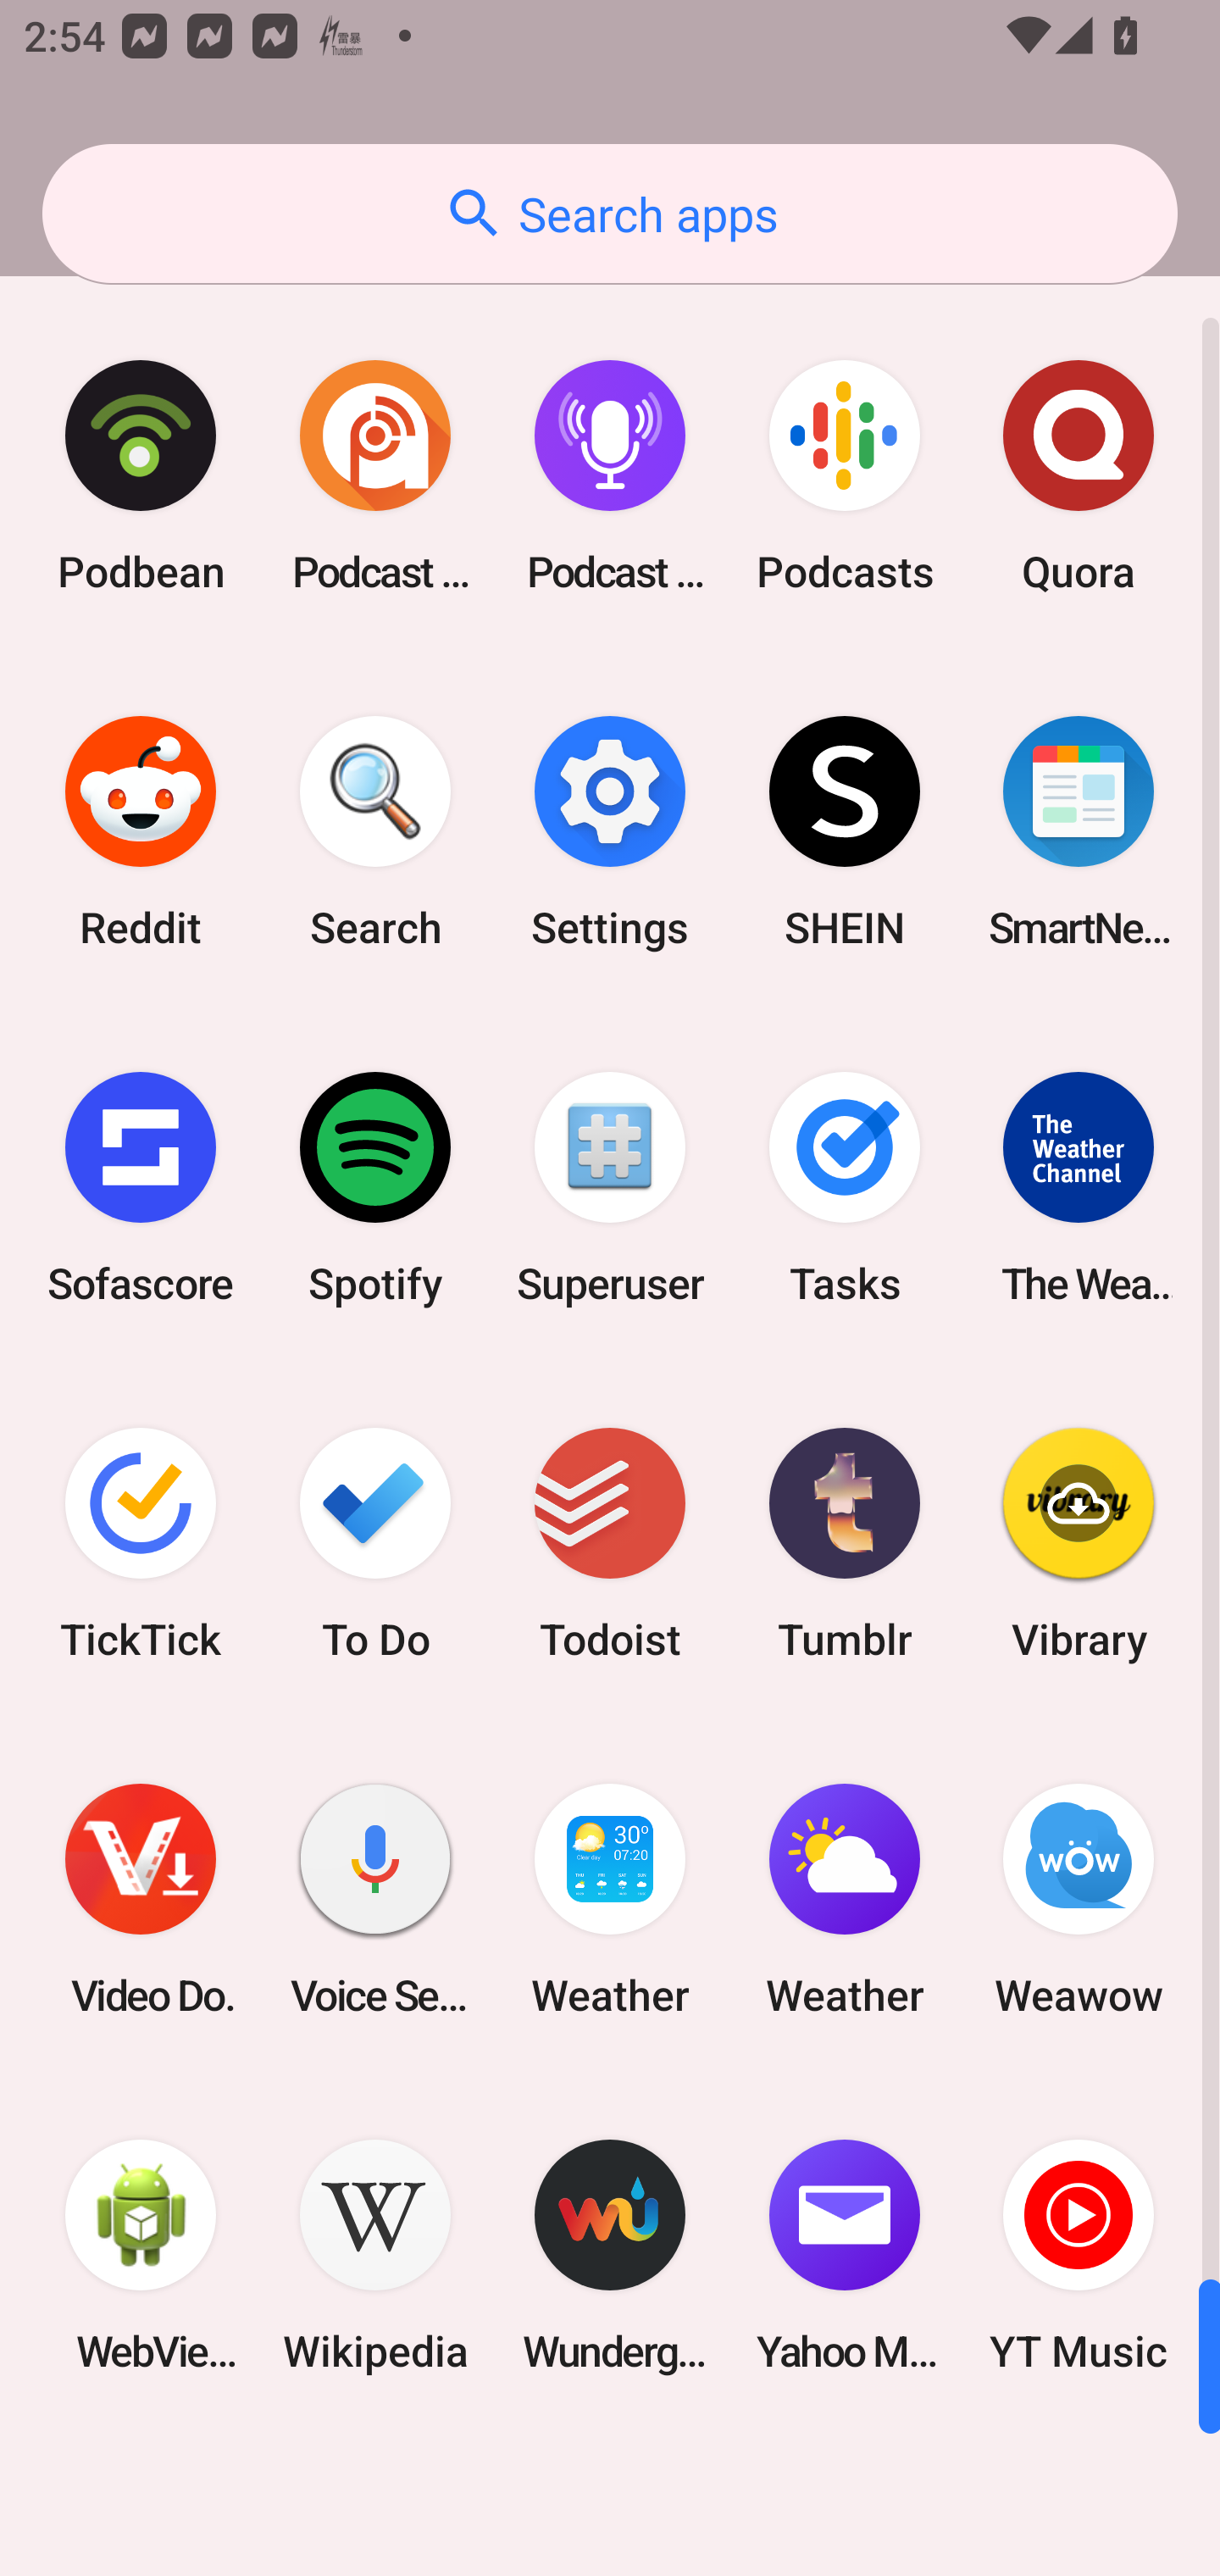 The height and width of the screenshot is (2576, 1220). Describe the element at coordinates (1079, 832) in the screenshot. I see `SmartNews` at that location.